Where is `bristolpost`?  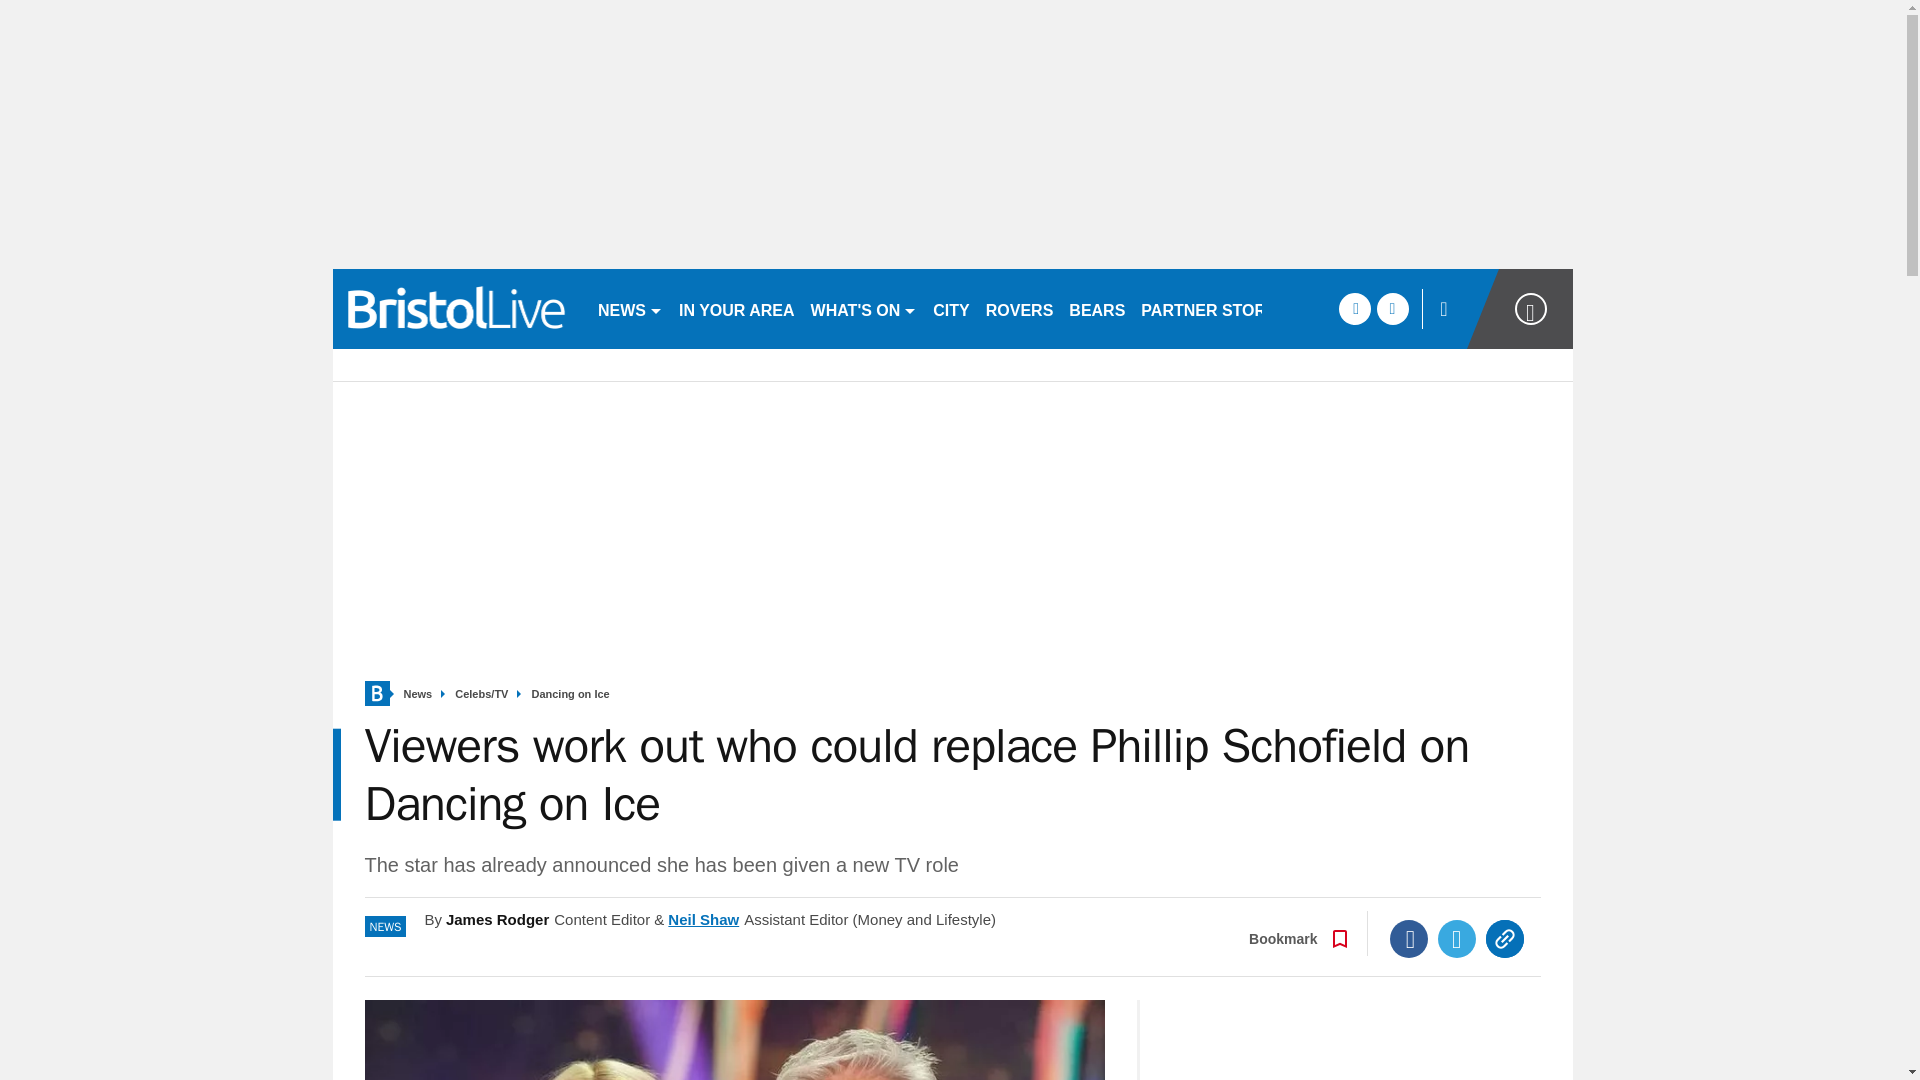
bristolpost is located at coordinates (456, 308).